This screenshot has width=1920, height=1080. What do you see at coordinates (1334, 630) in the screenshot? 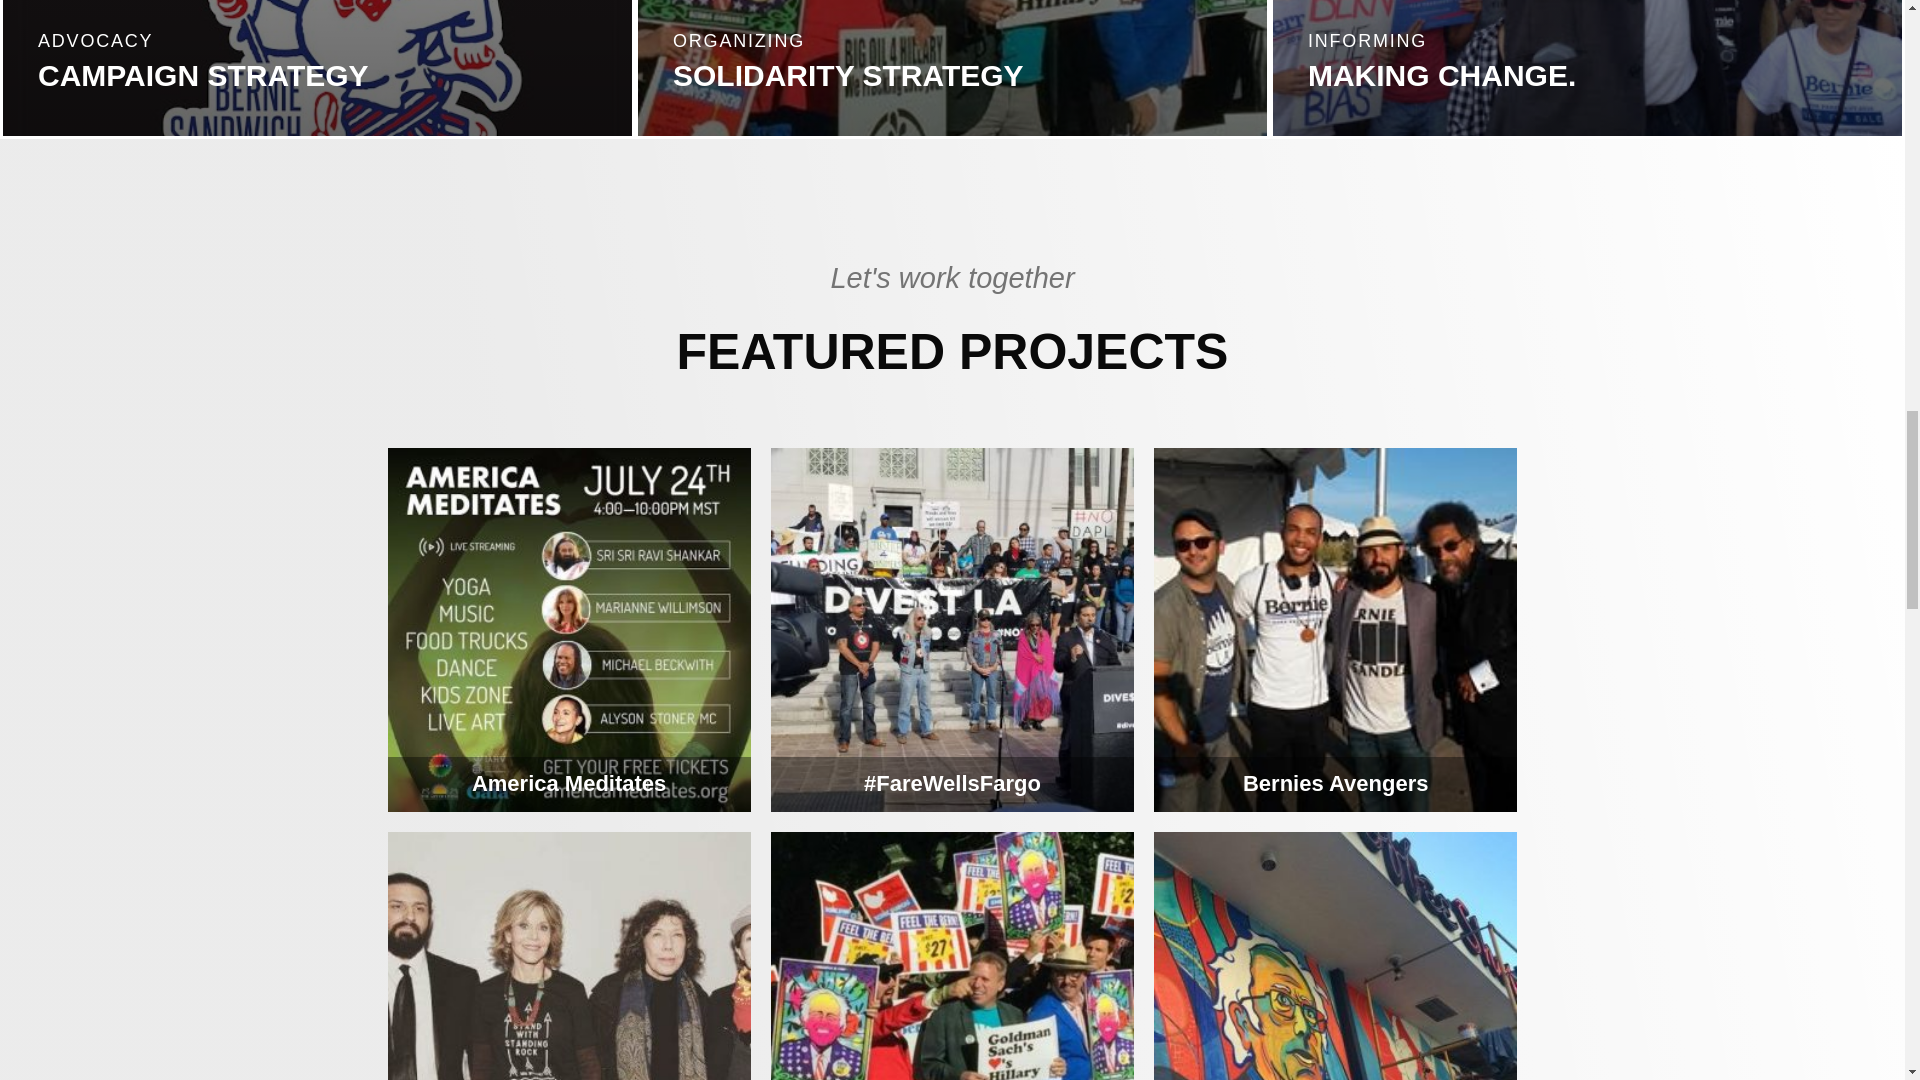
I see `Bernies Avengers` at bounding box center [1334, 630].